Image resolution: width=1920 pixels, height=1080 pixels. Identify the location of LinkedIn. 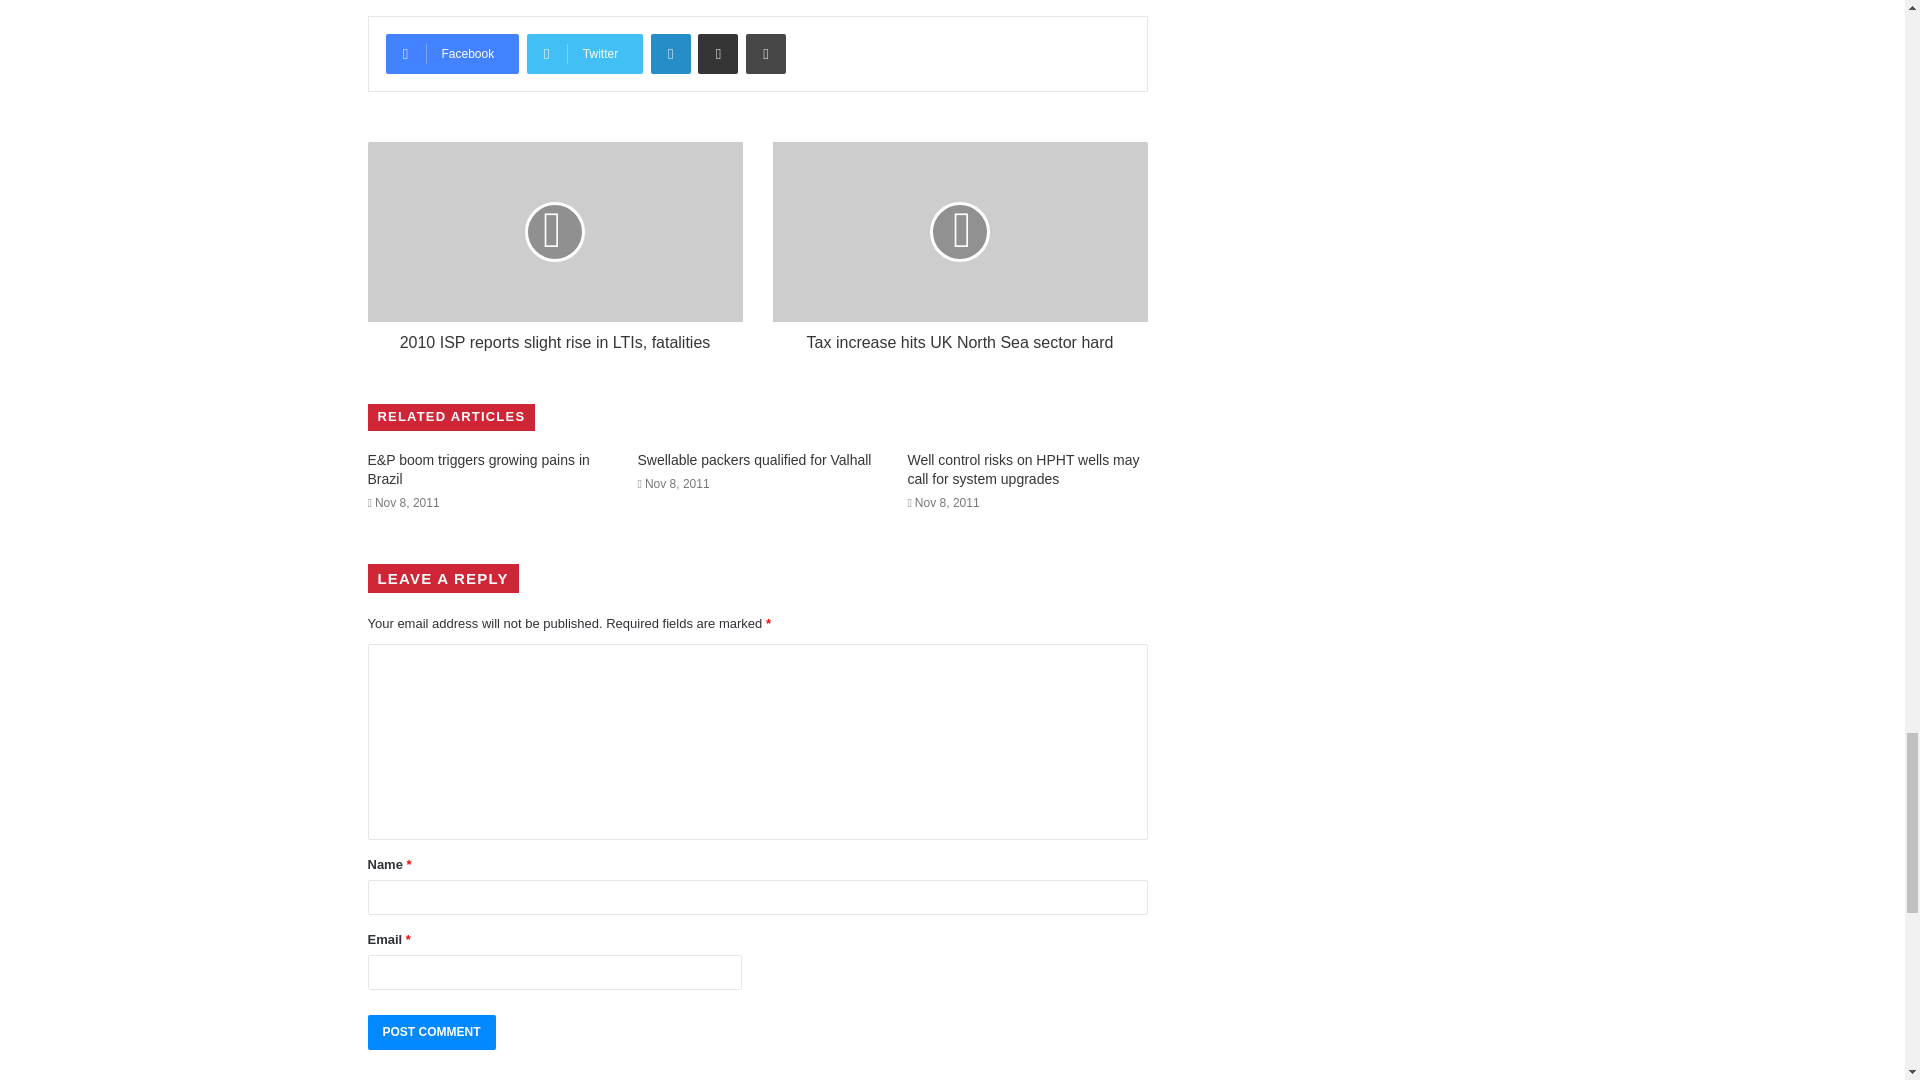
(670, 54).